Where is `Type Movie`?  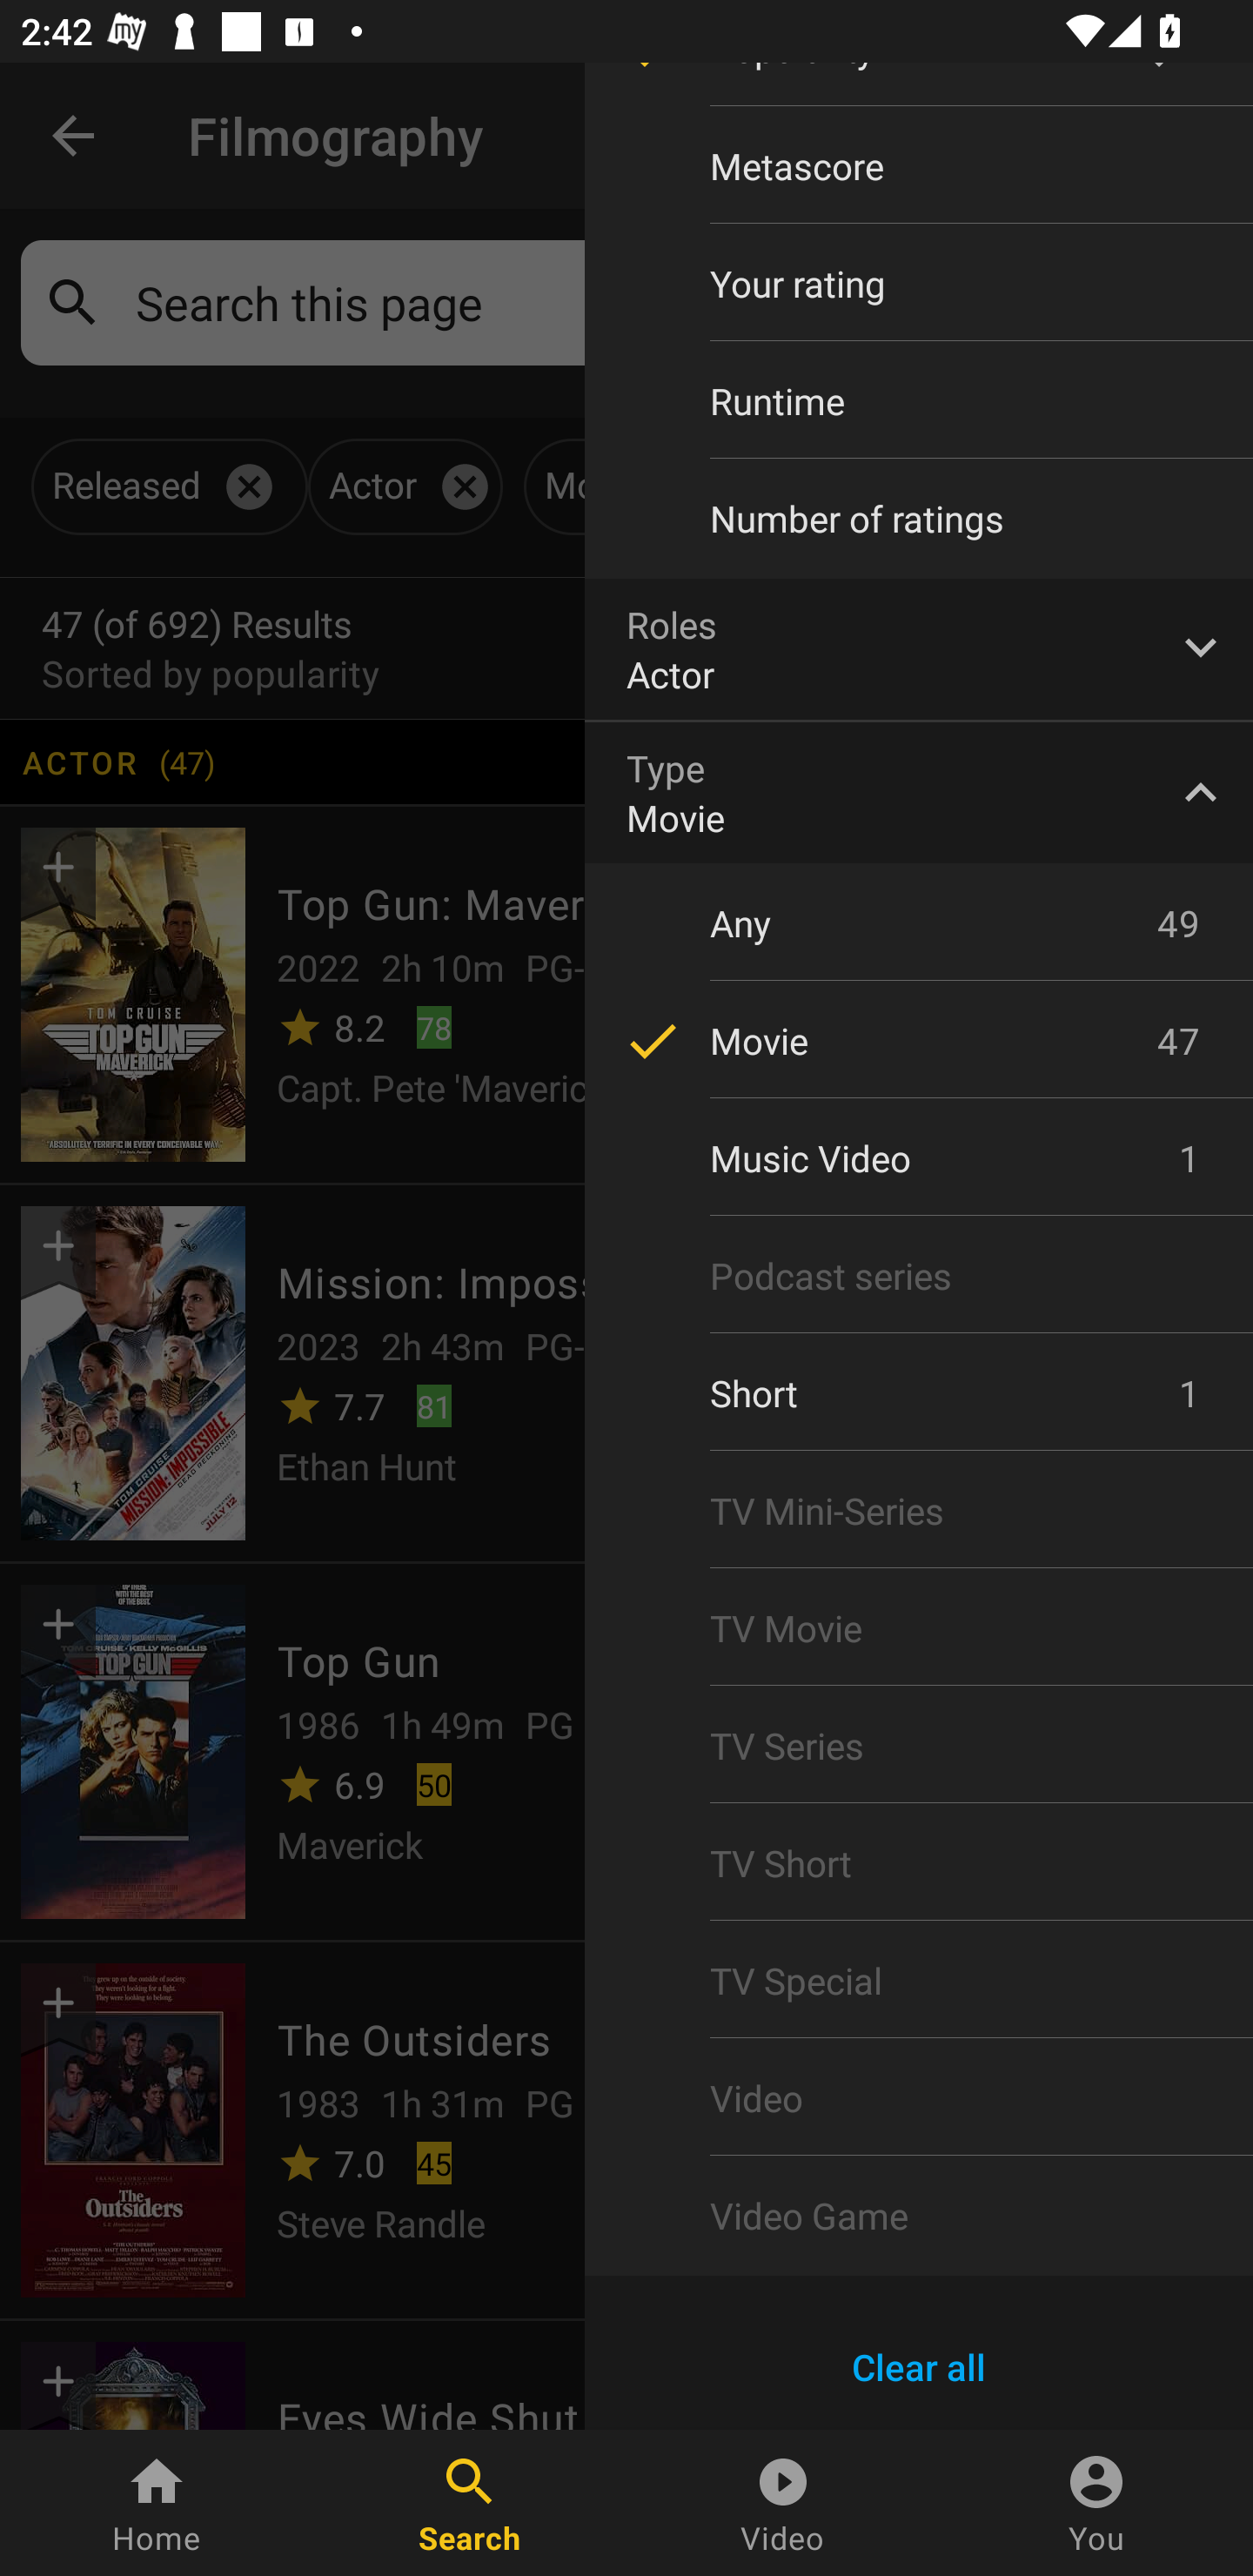
Type Movie is located at coordinates (919, 792).